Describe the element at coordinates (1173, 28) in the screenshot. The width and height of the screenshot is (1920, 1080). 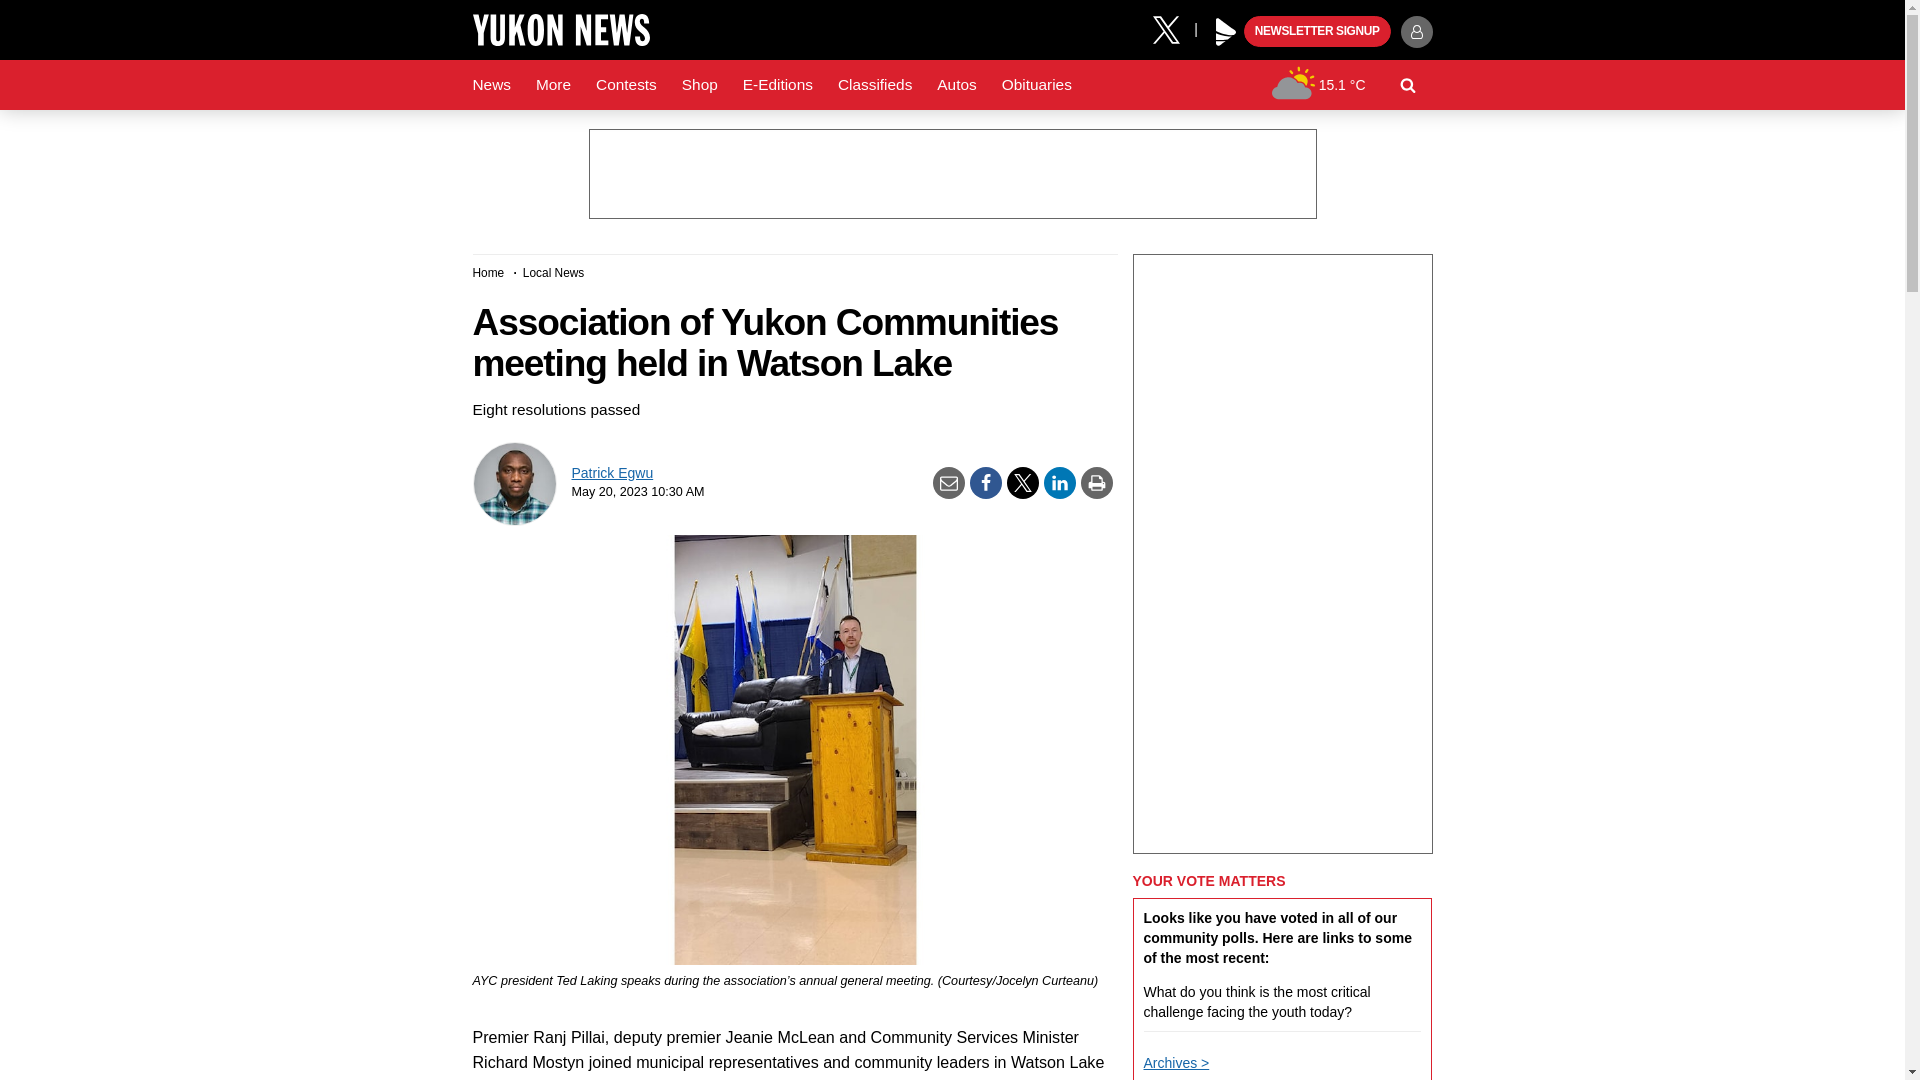
I see `X` at that location.